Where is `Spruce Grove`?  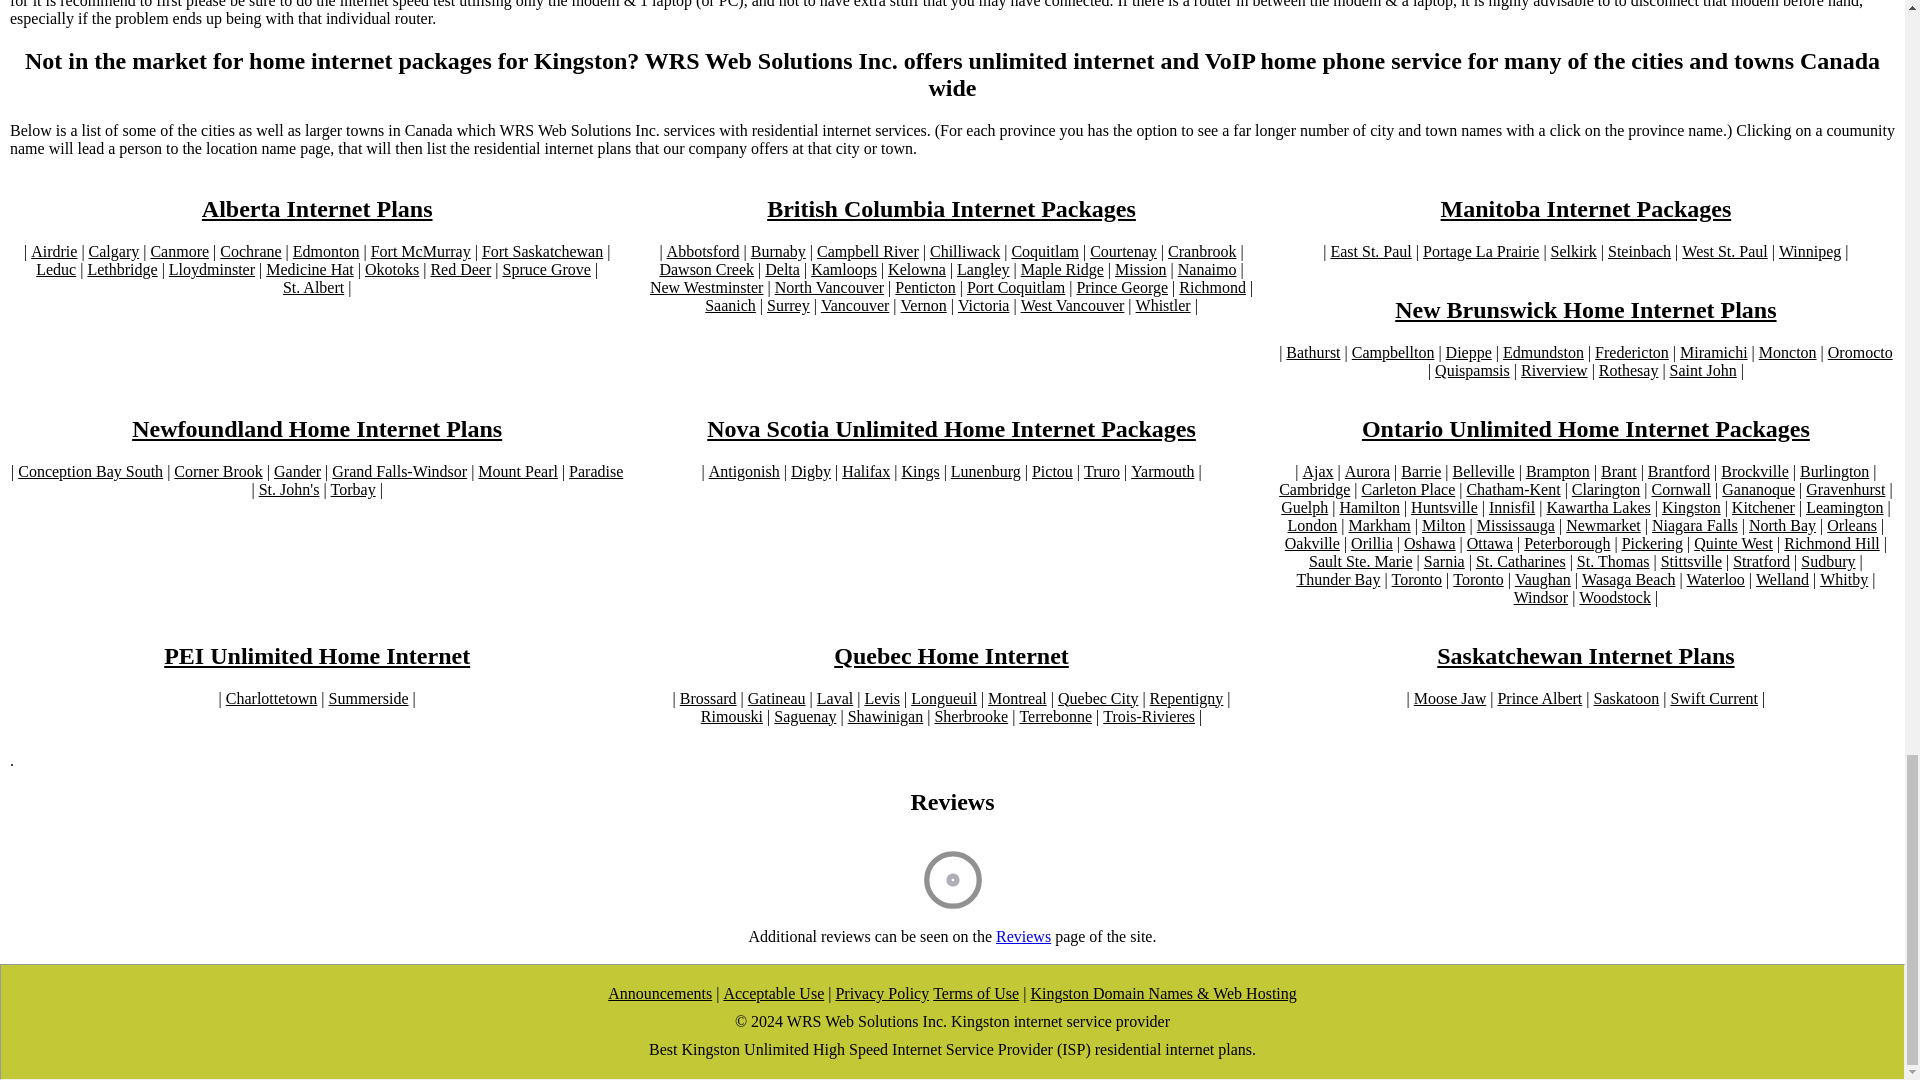 Spruce Grove is located at coordinates (545, 270).